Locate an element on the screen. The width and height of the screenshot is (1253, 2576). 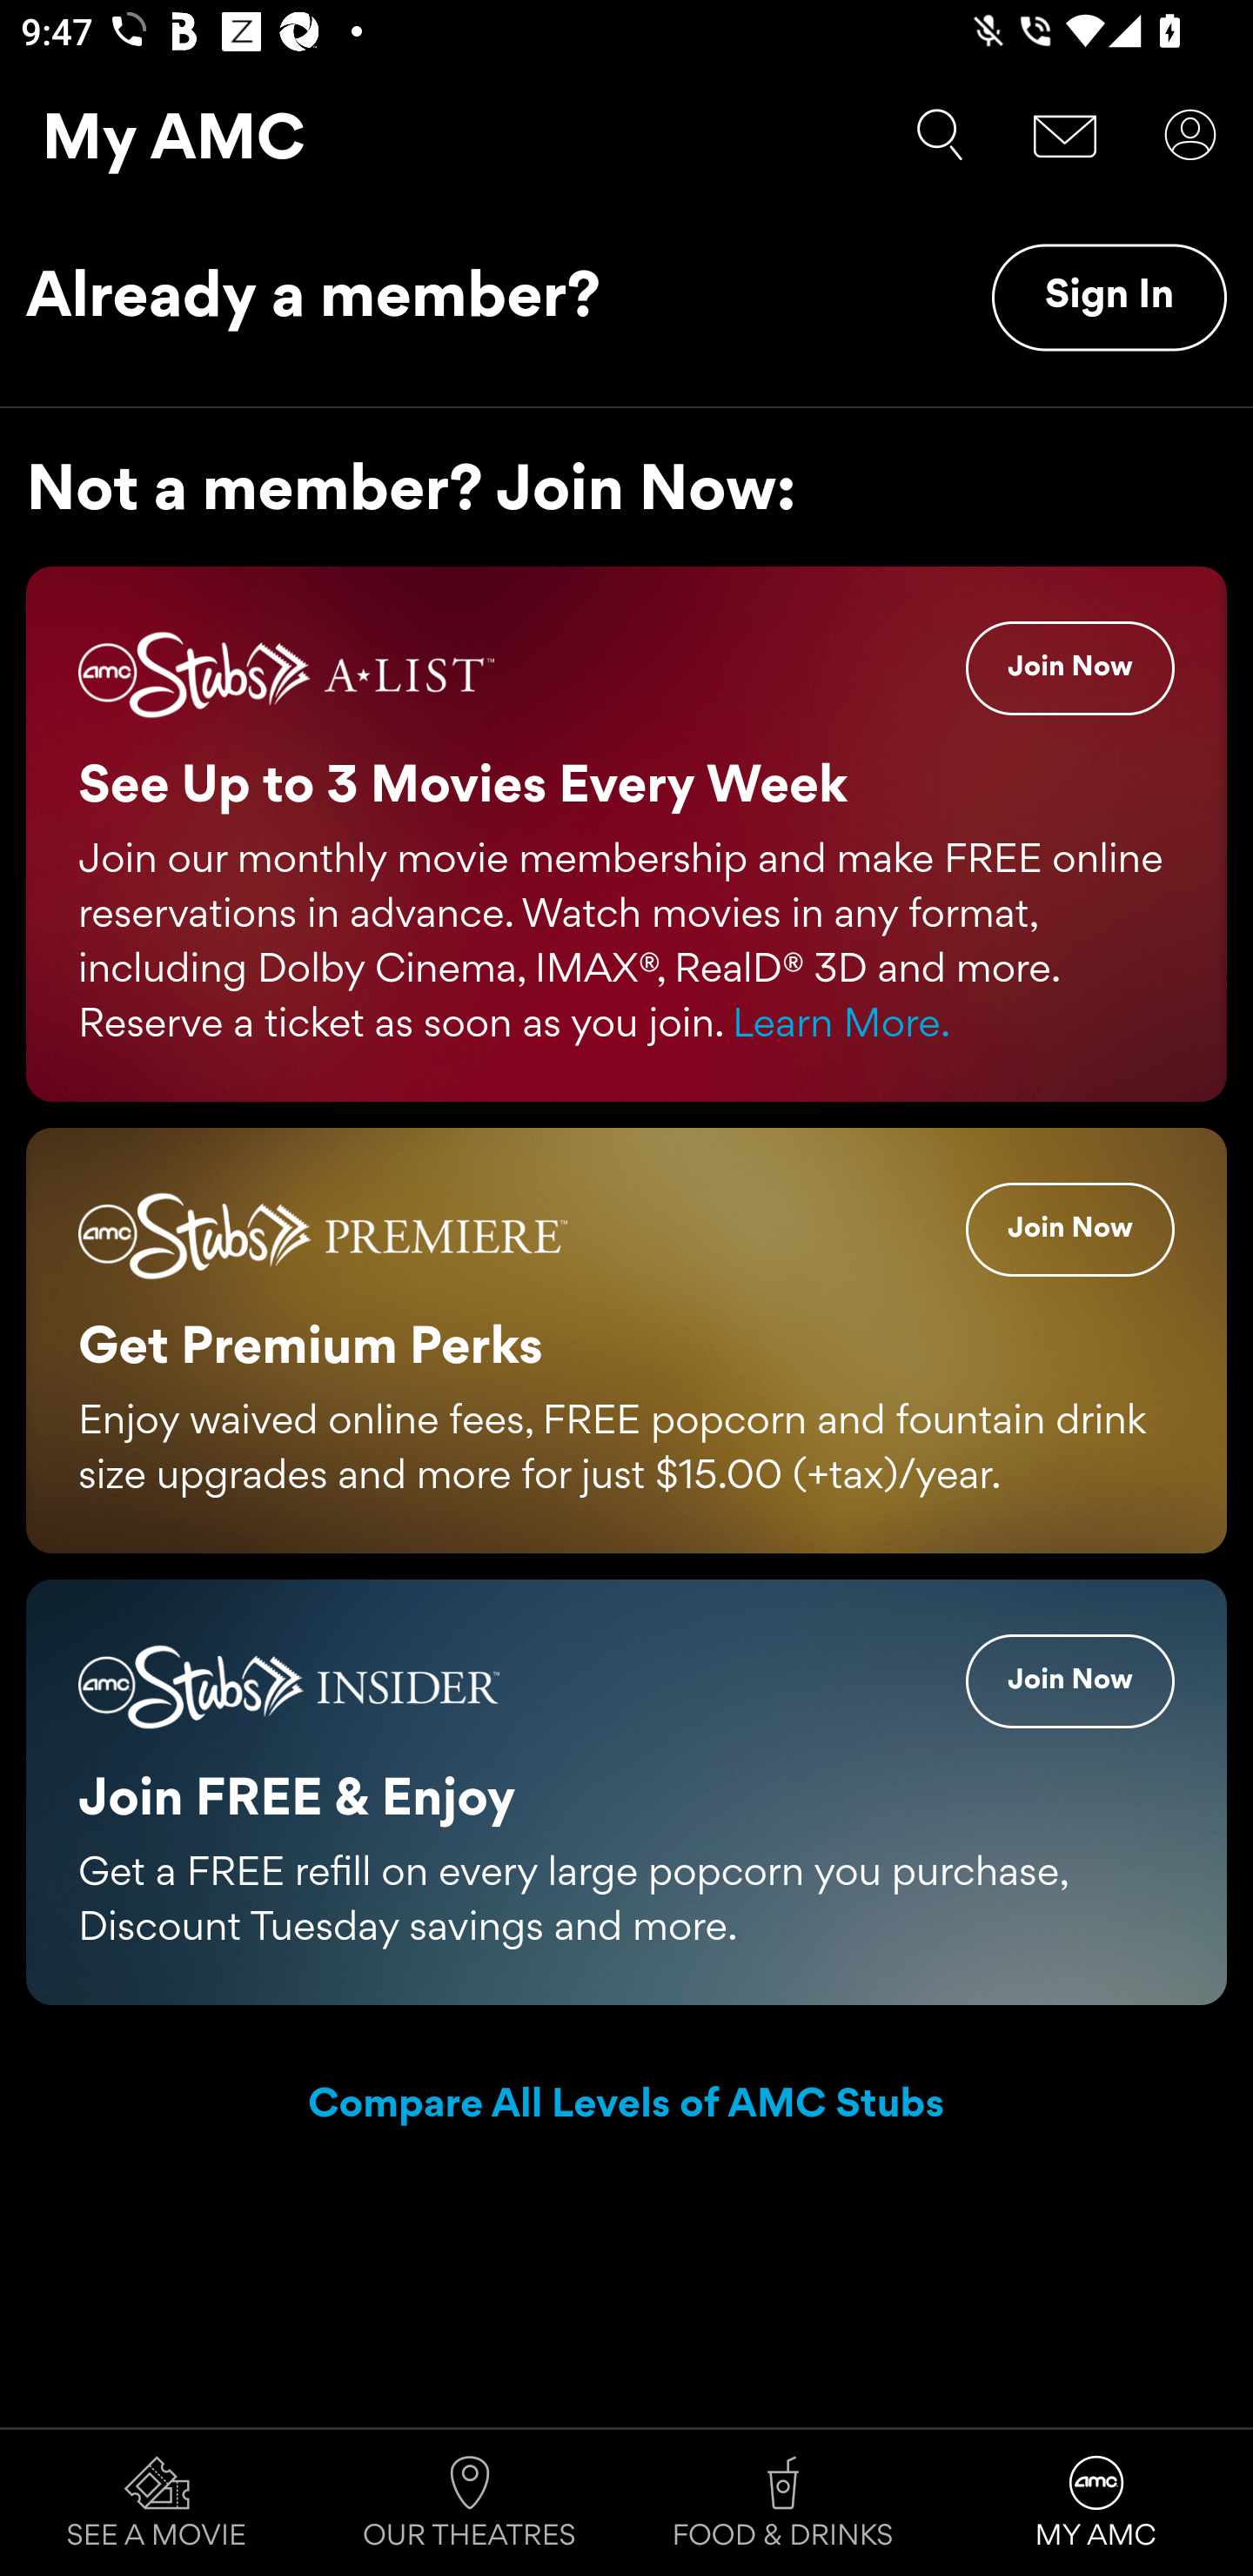
Message Center is located at coordinates (1065, 135).